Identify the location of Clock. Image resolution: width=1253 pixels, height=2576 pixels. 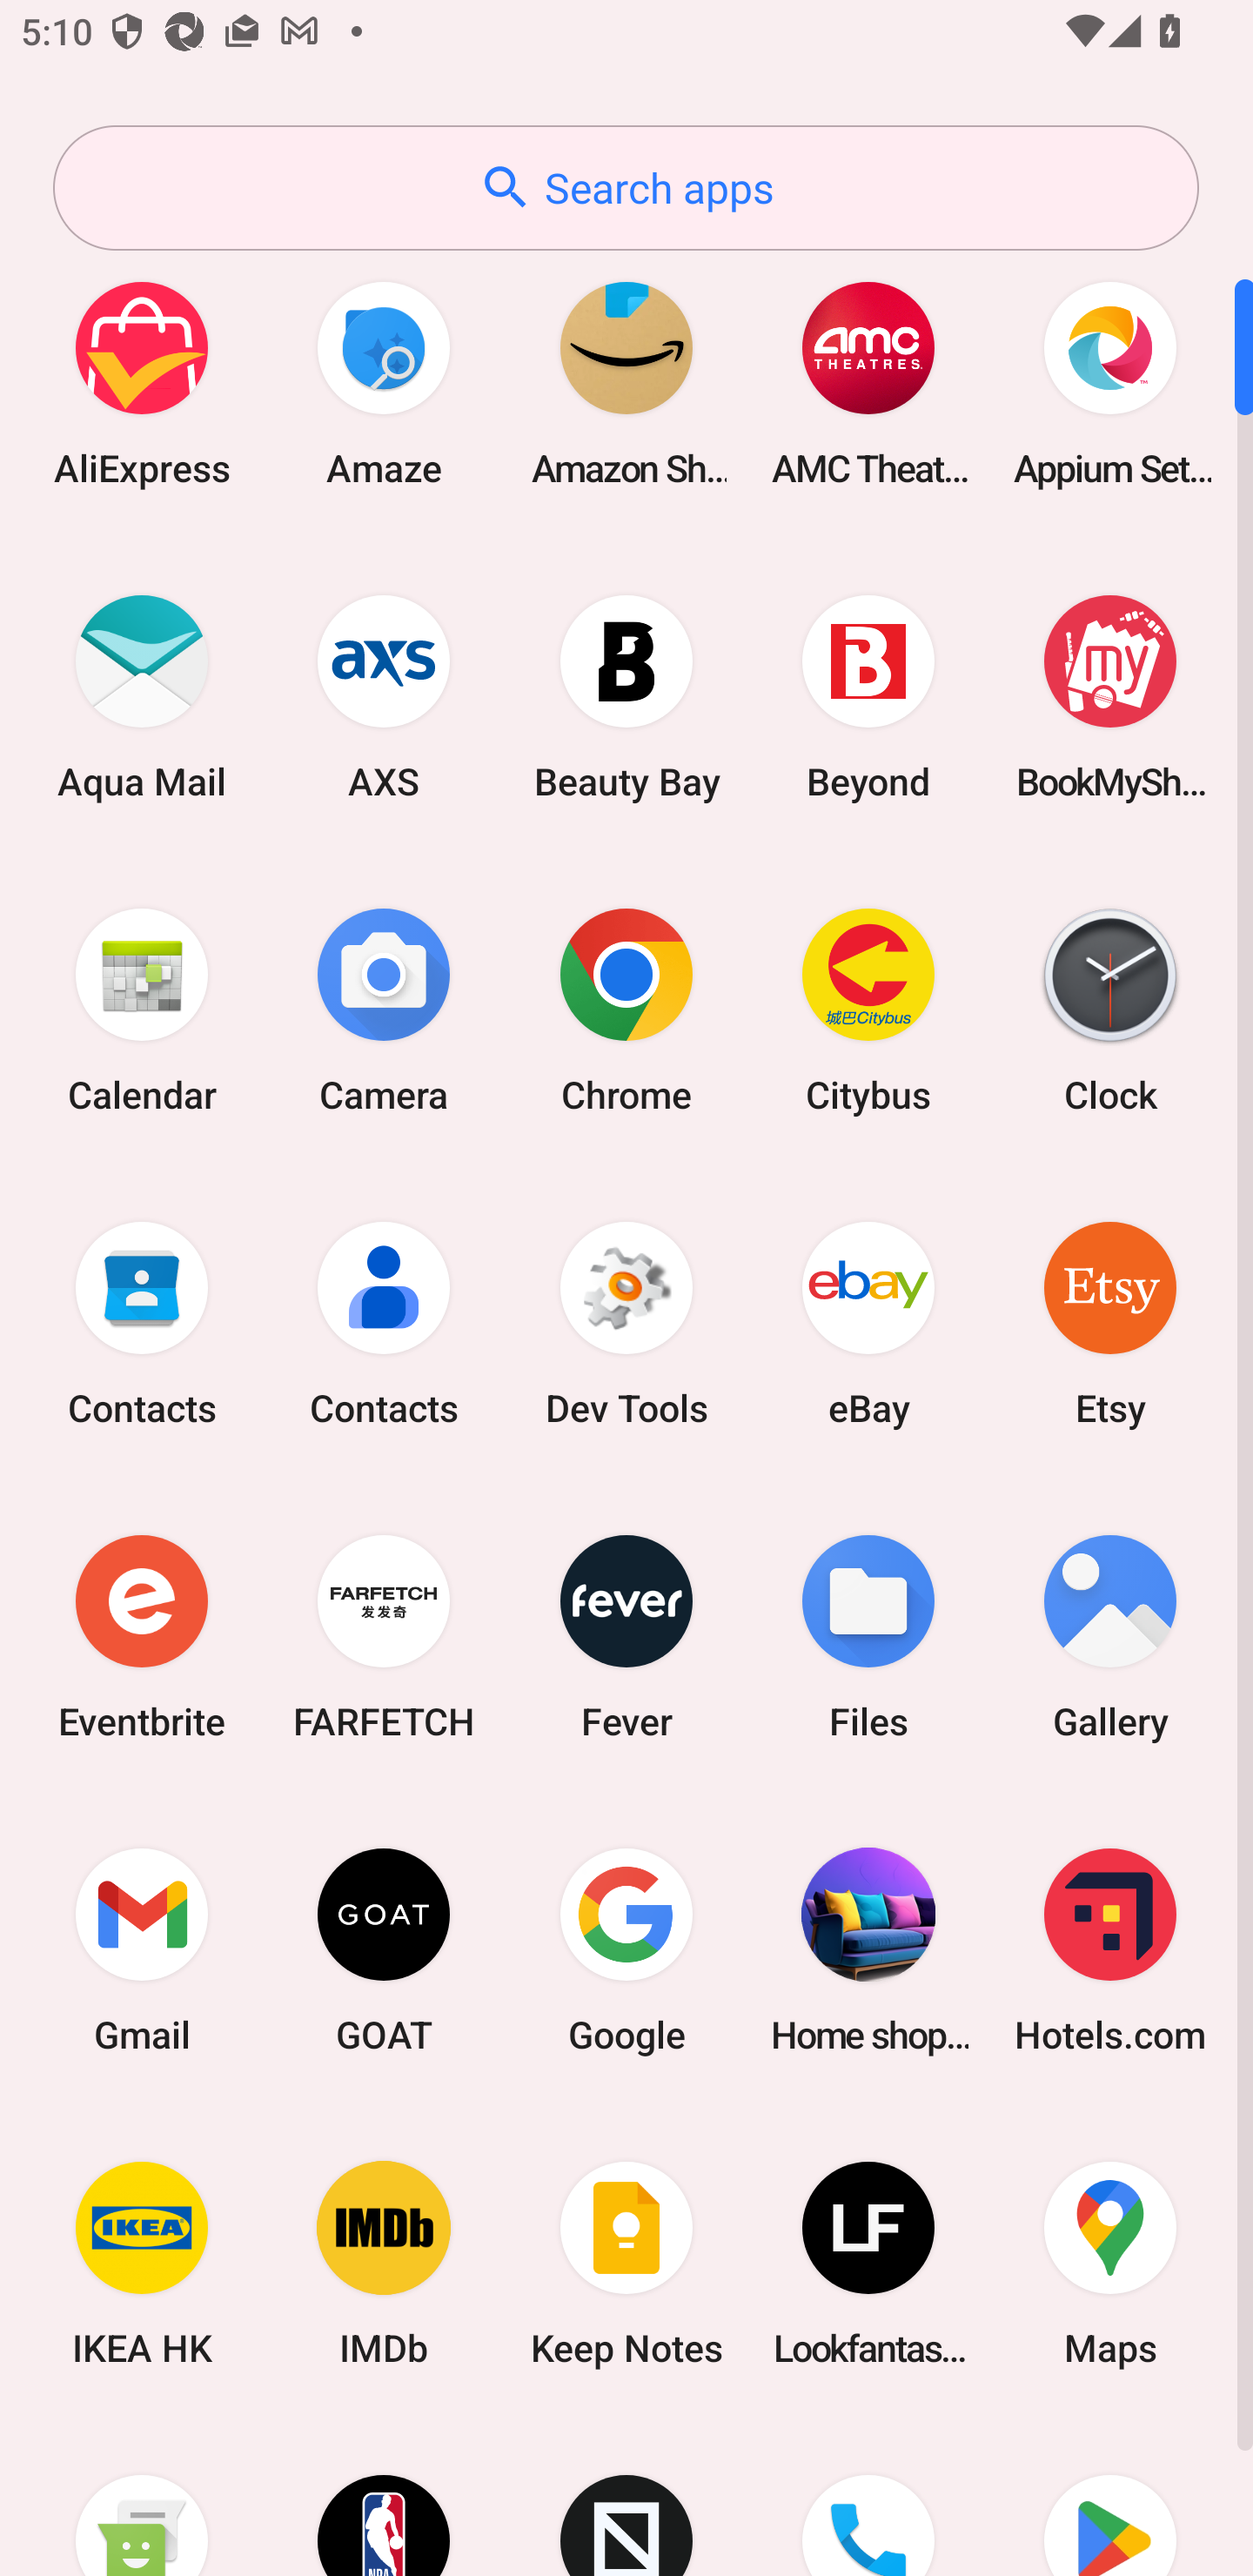
(1110, 1010).